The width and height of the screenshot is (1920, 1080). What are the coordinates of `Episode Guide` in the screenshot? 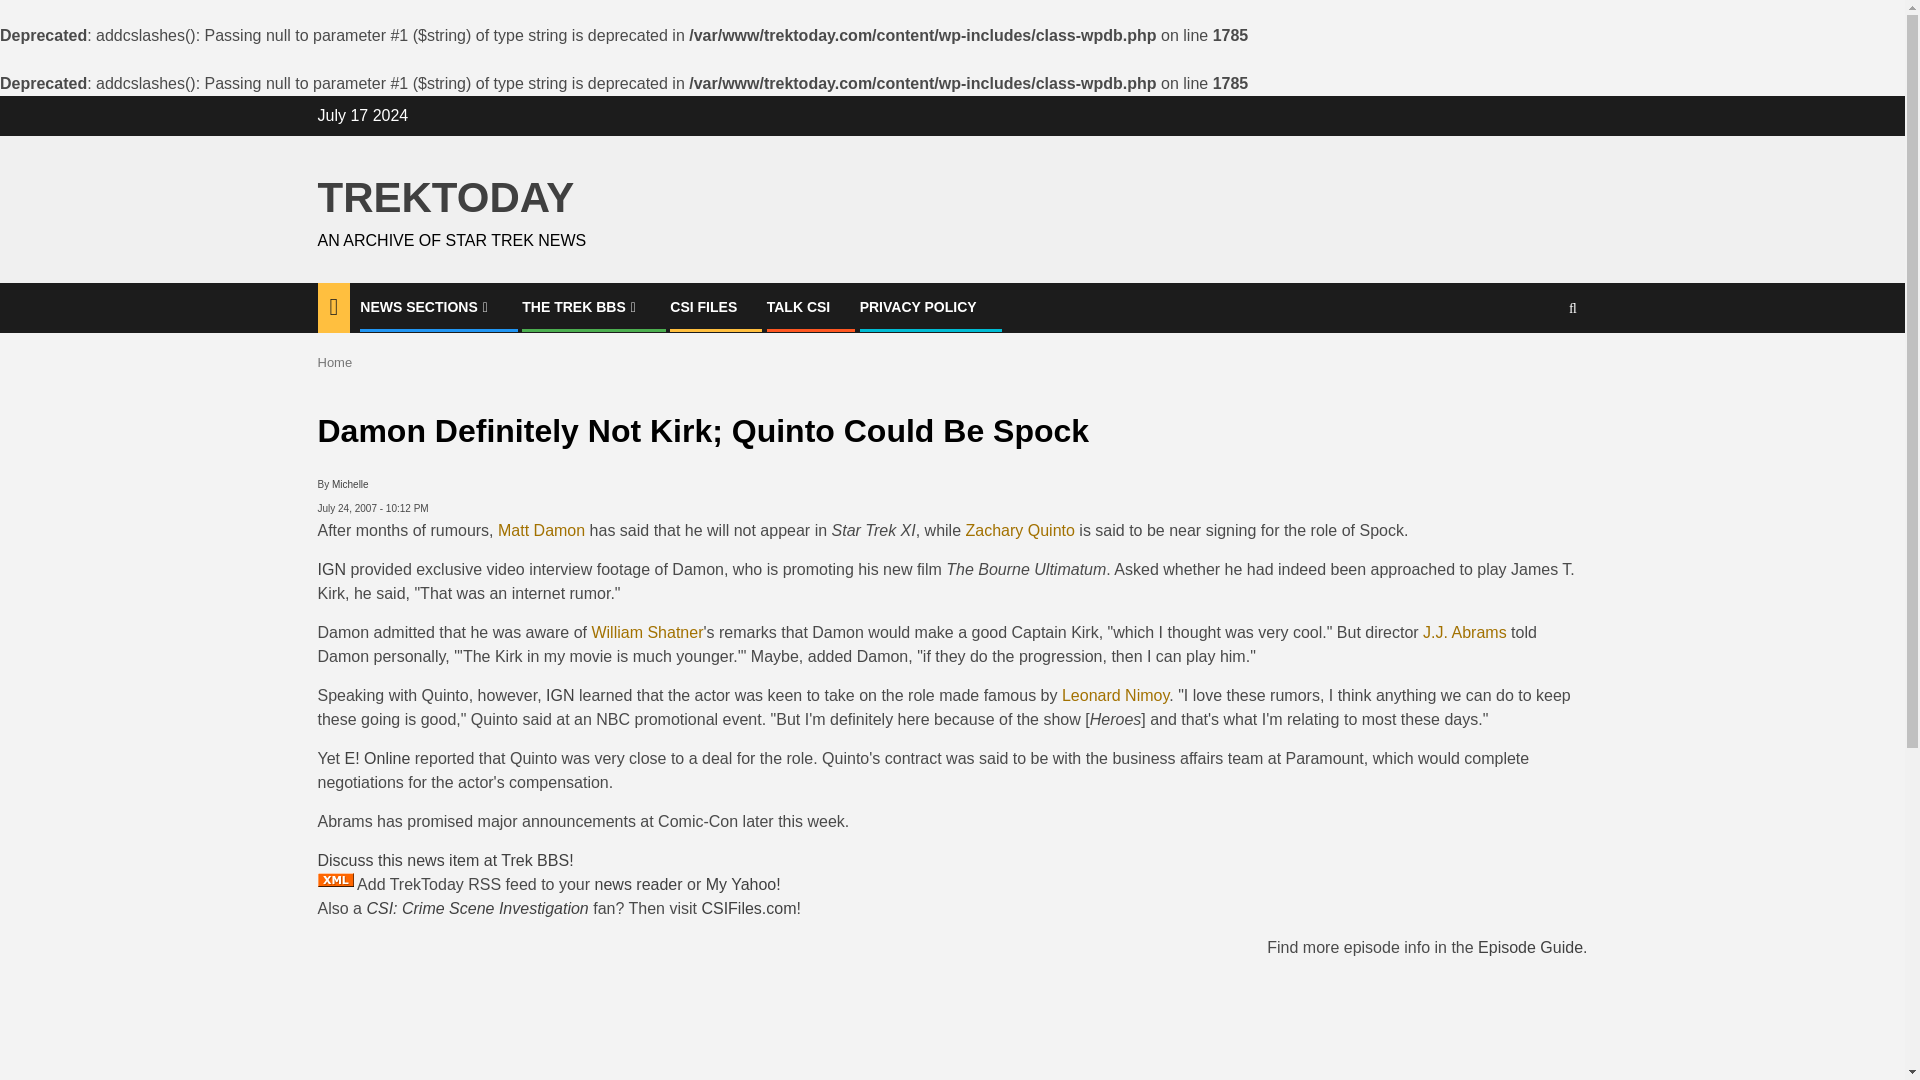 It's located at (1530, 946).